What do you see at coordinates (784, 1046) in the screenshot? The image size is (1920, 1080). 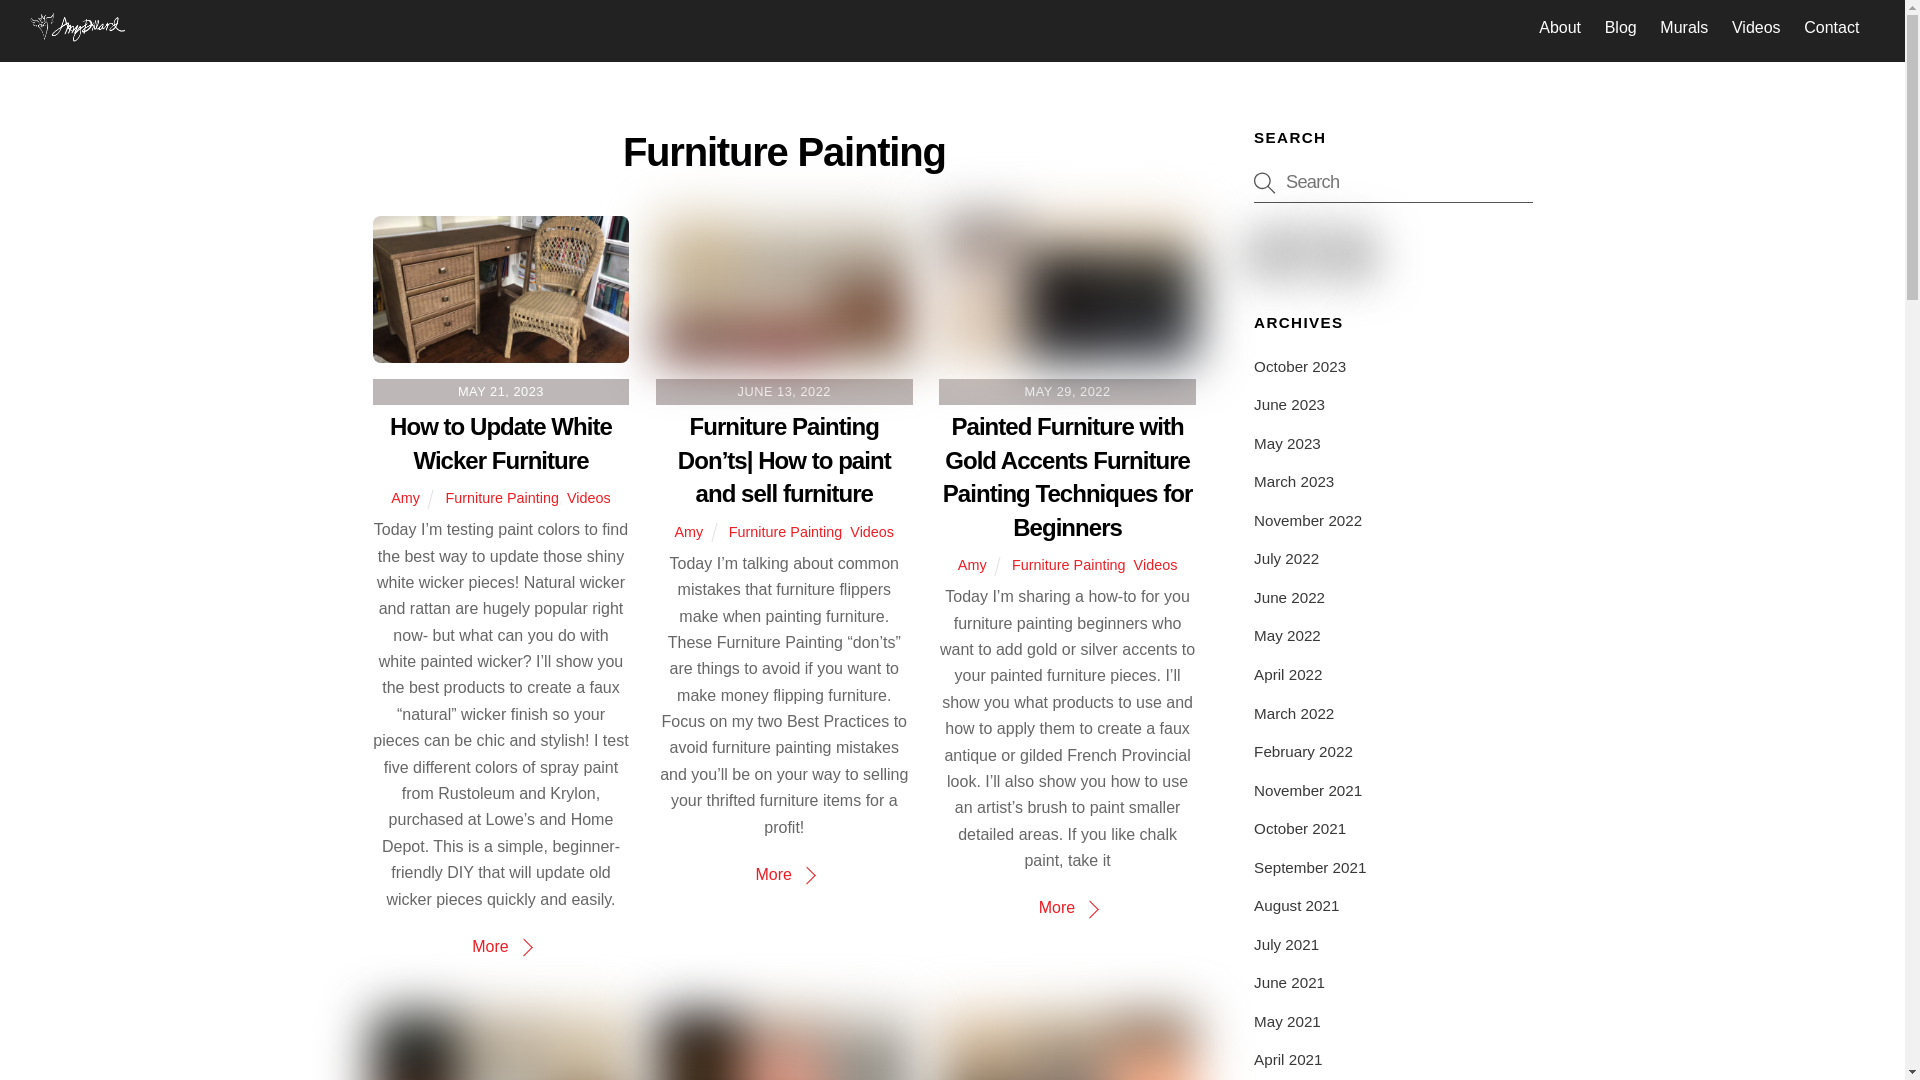 I see `may 01 2022` at bounding box center [784, 1046].